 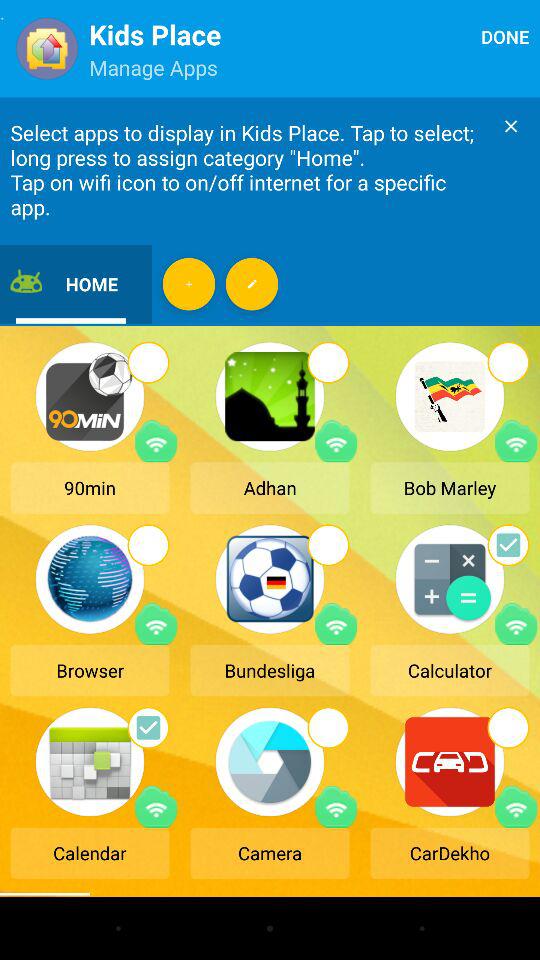 I want to click on on/off wifi internet, so click(x=516, y=624).